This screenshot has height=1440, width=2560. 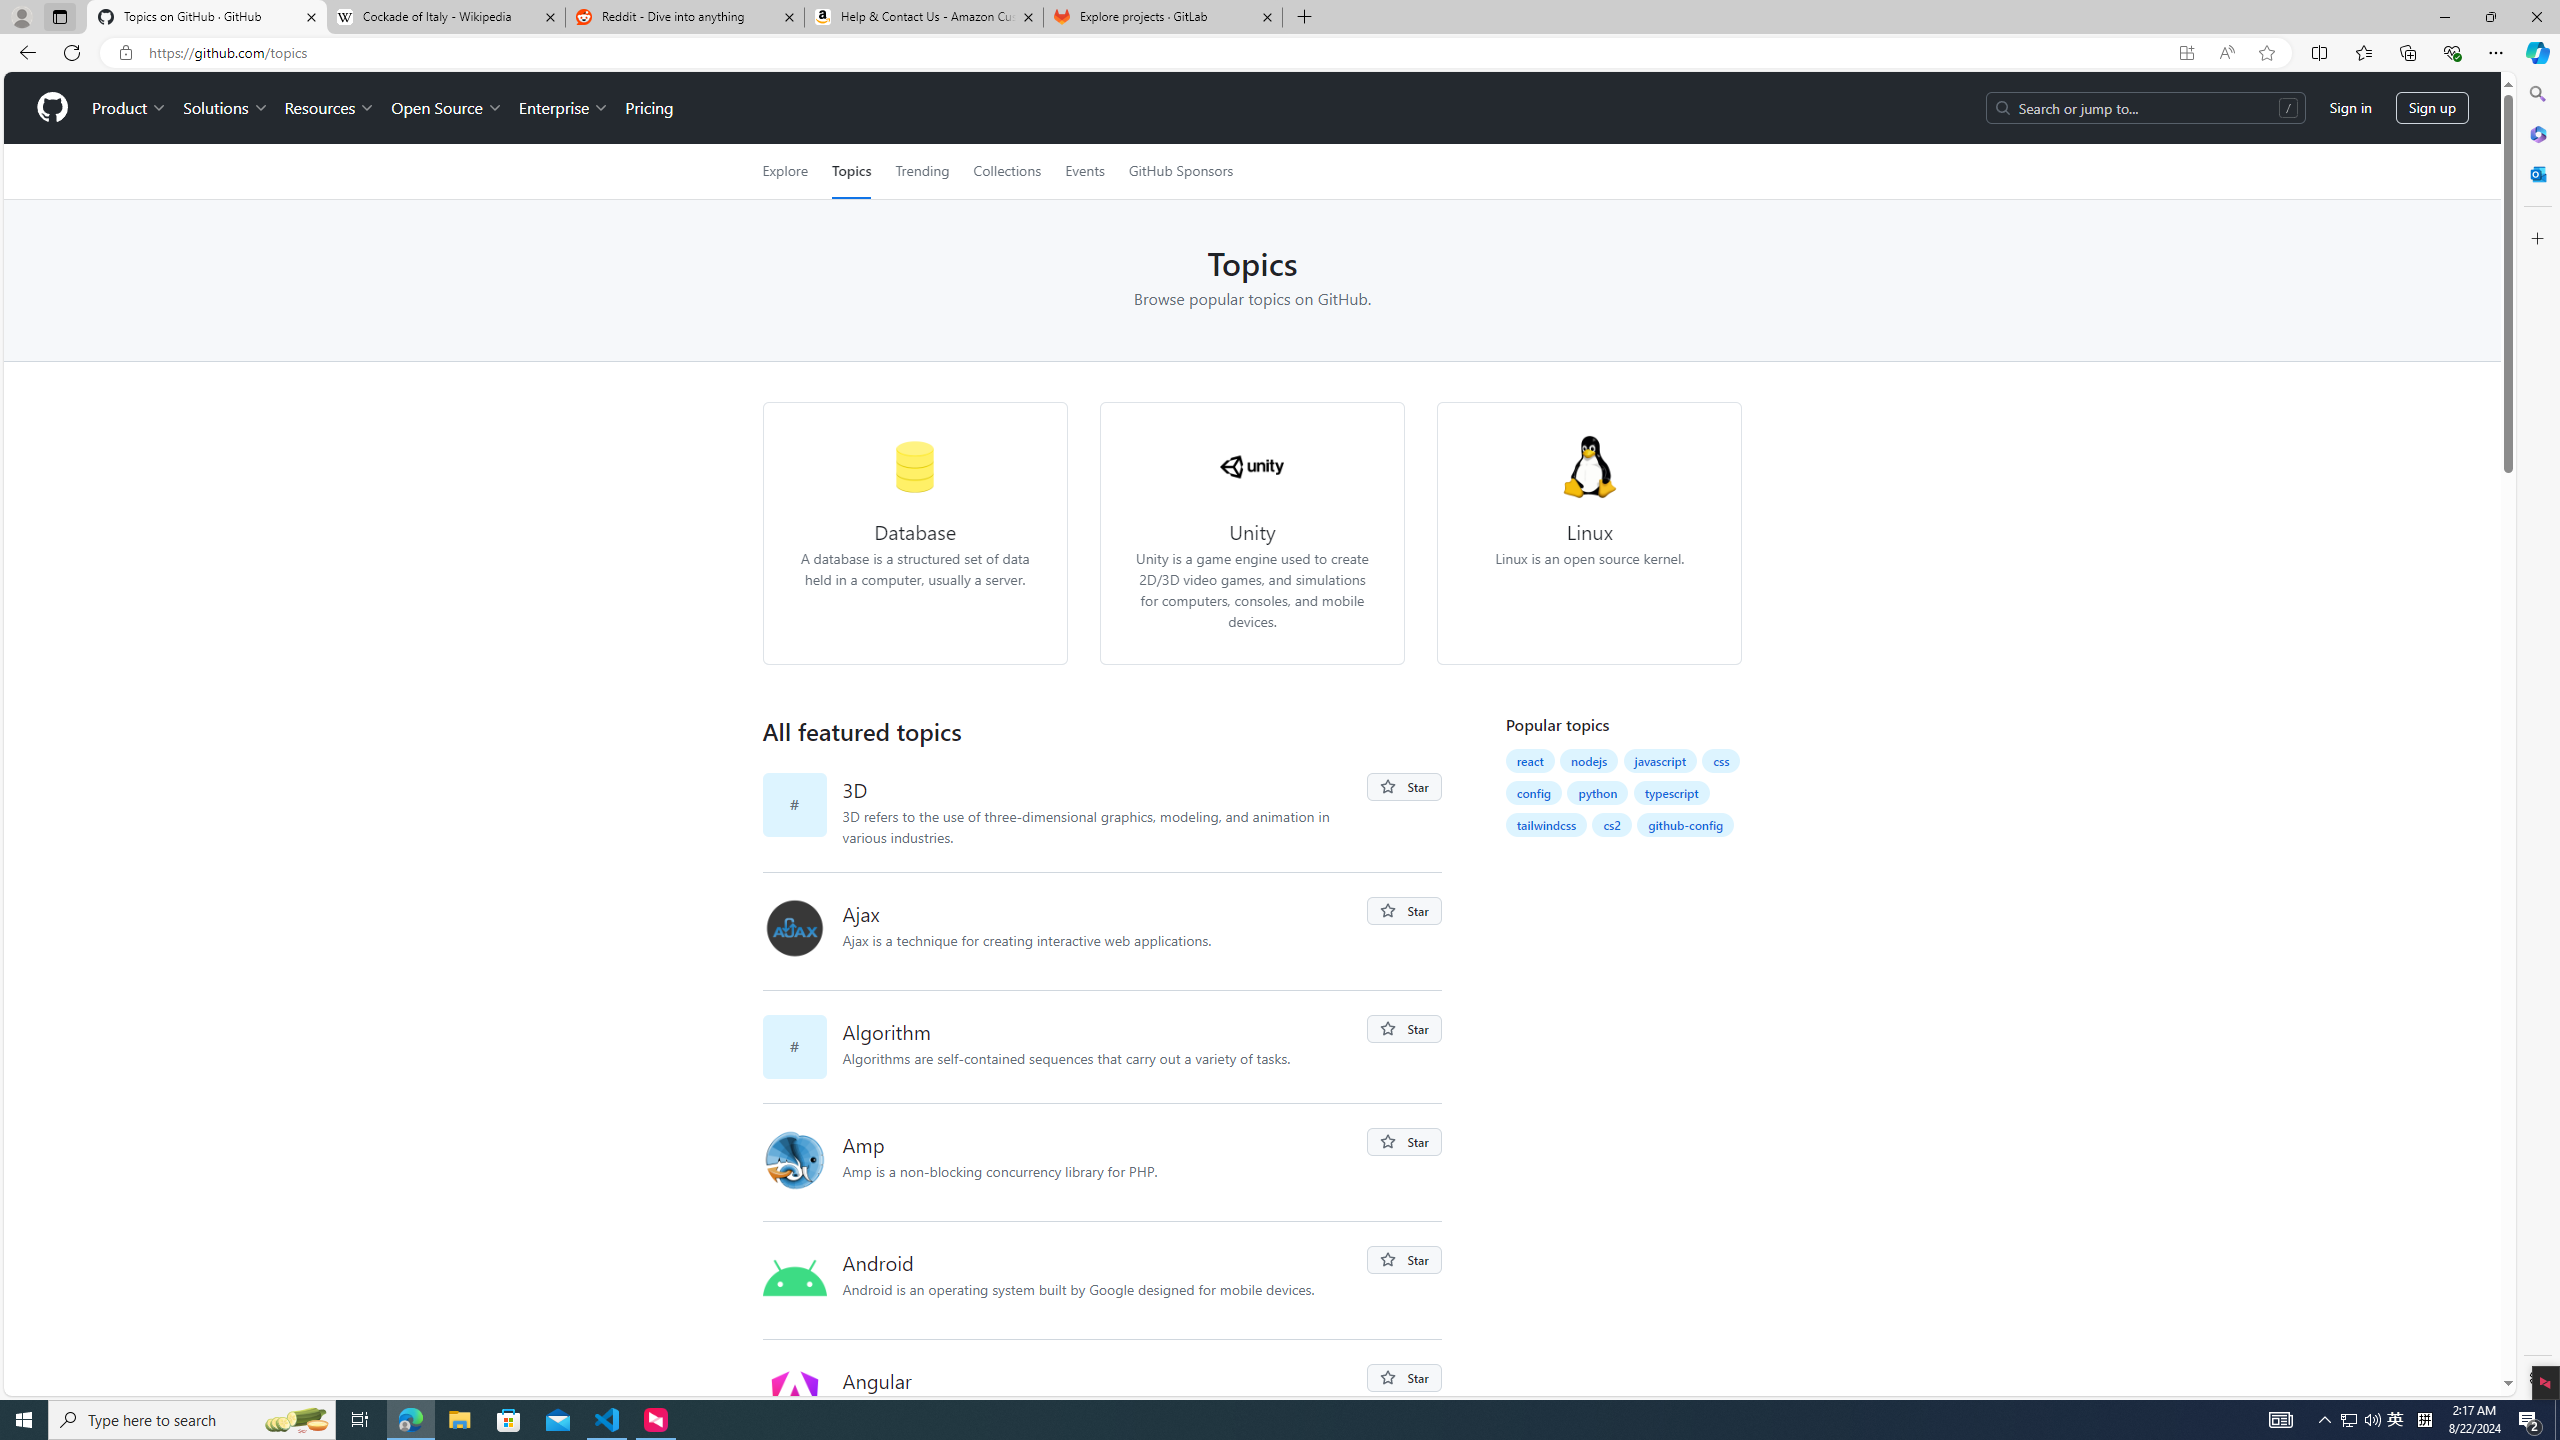 I want to click on amphp, so click(x=794, y=1160).